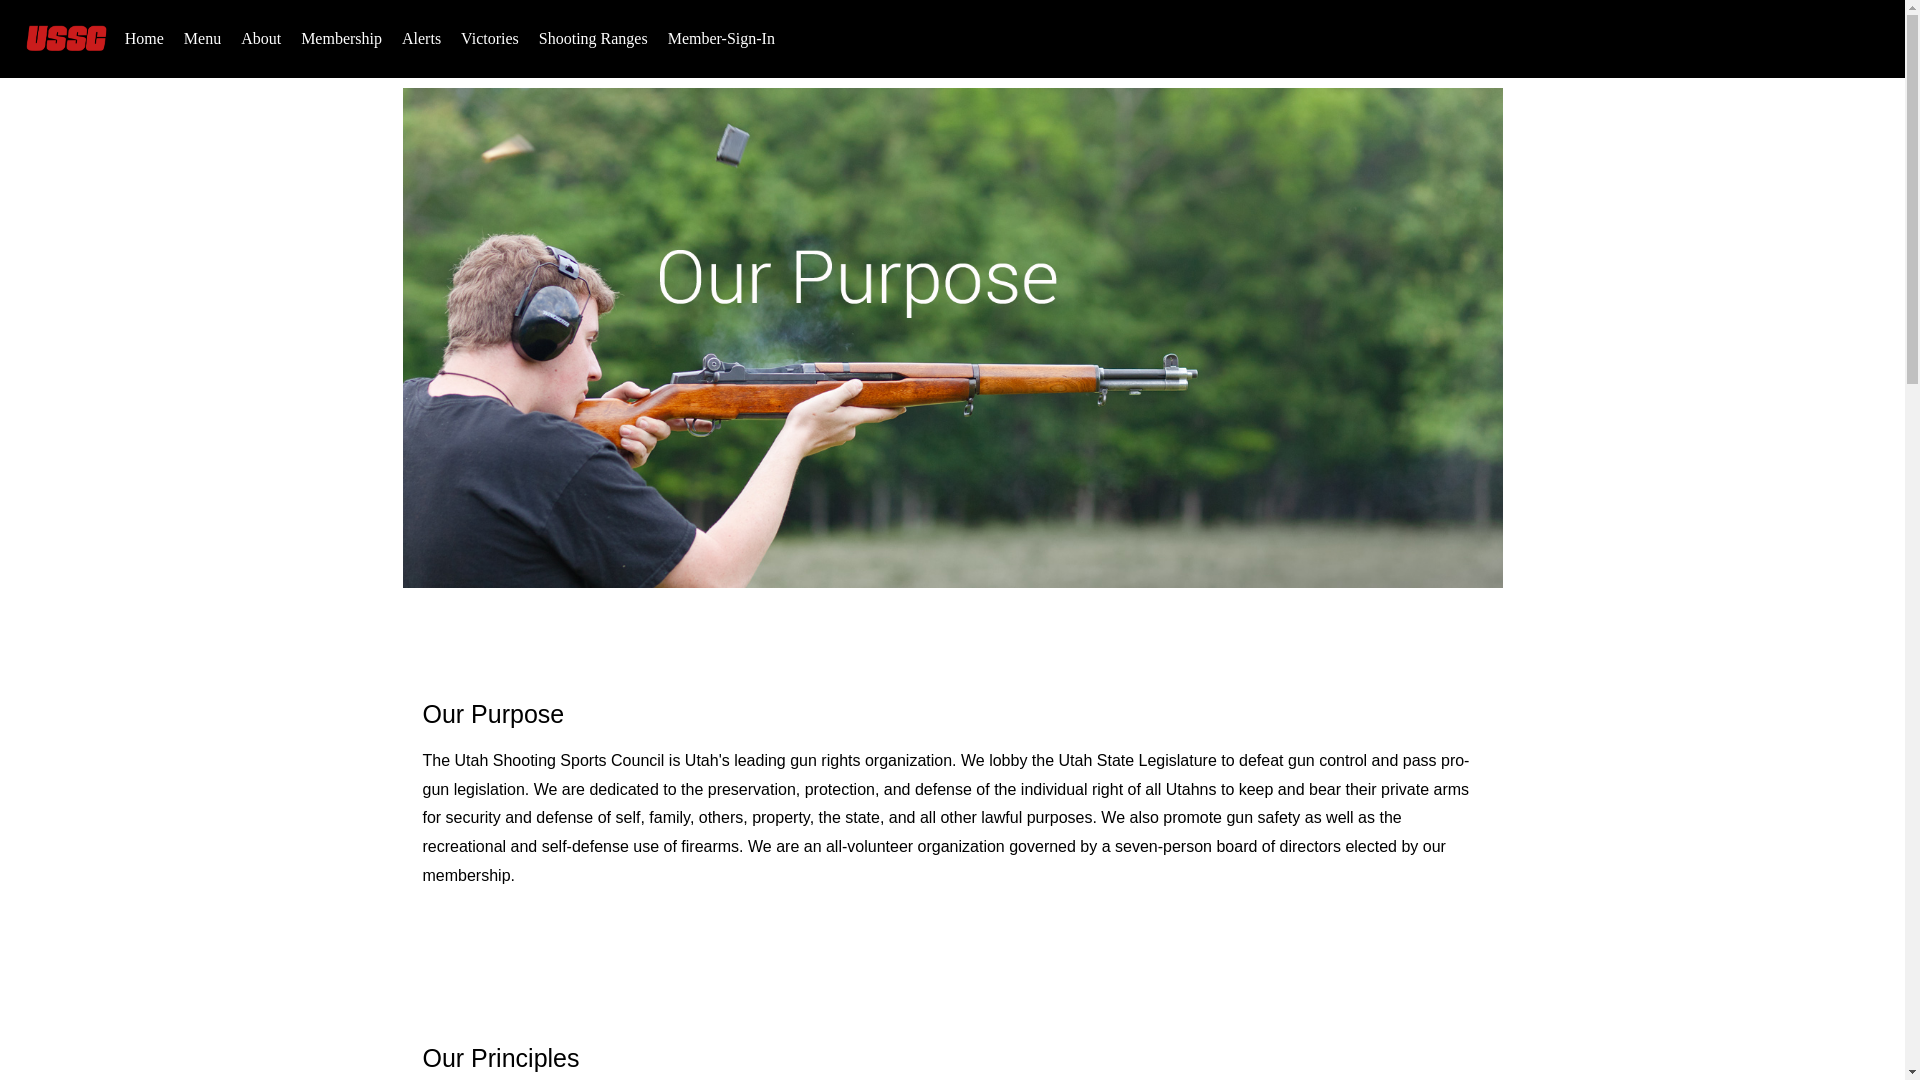  Describe the element at coordinates (594, 38) in the screenshot. I see `Shooting Ranges` at that location.